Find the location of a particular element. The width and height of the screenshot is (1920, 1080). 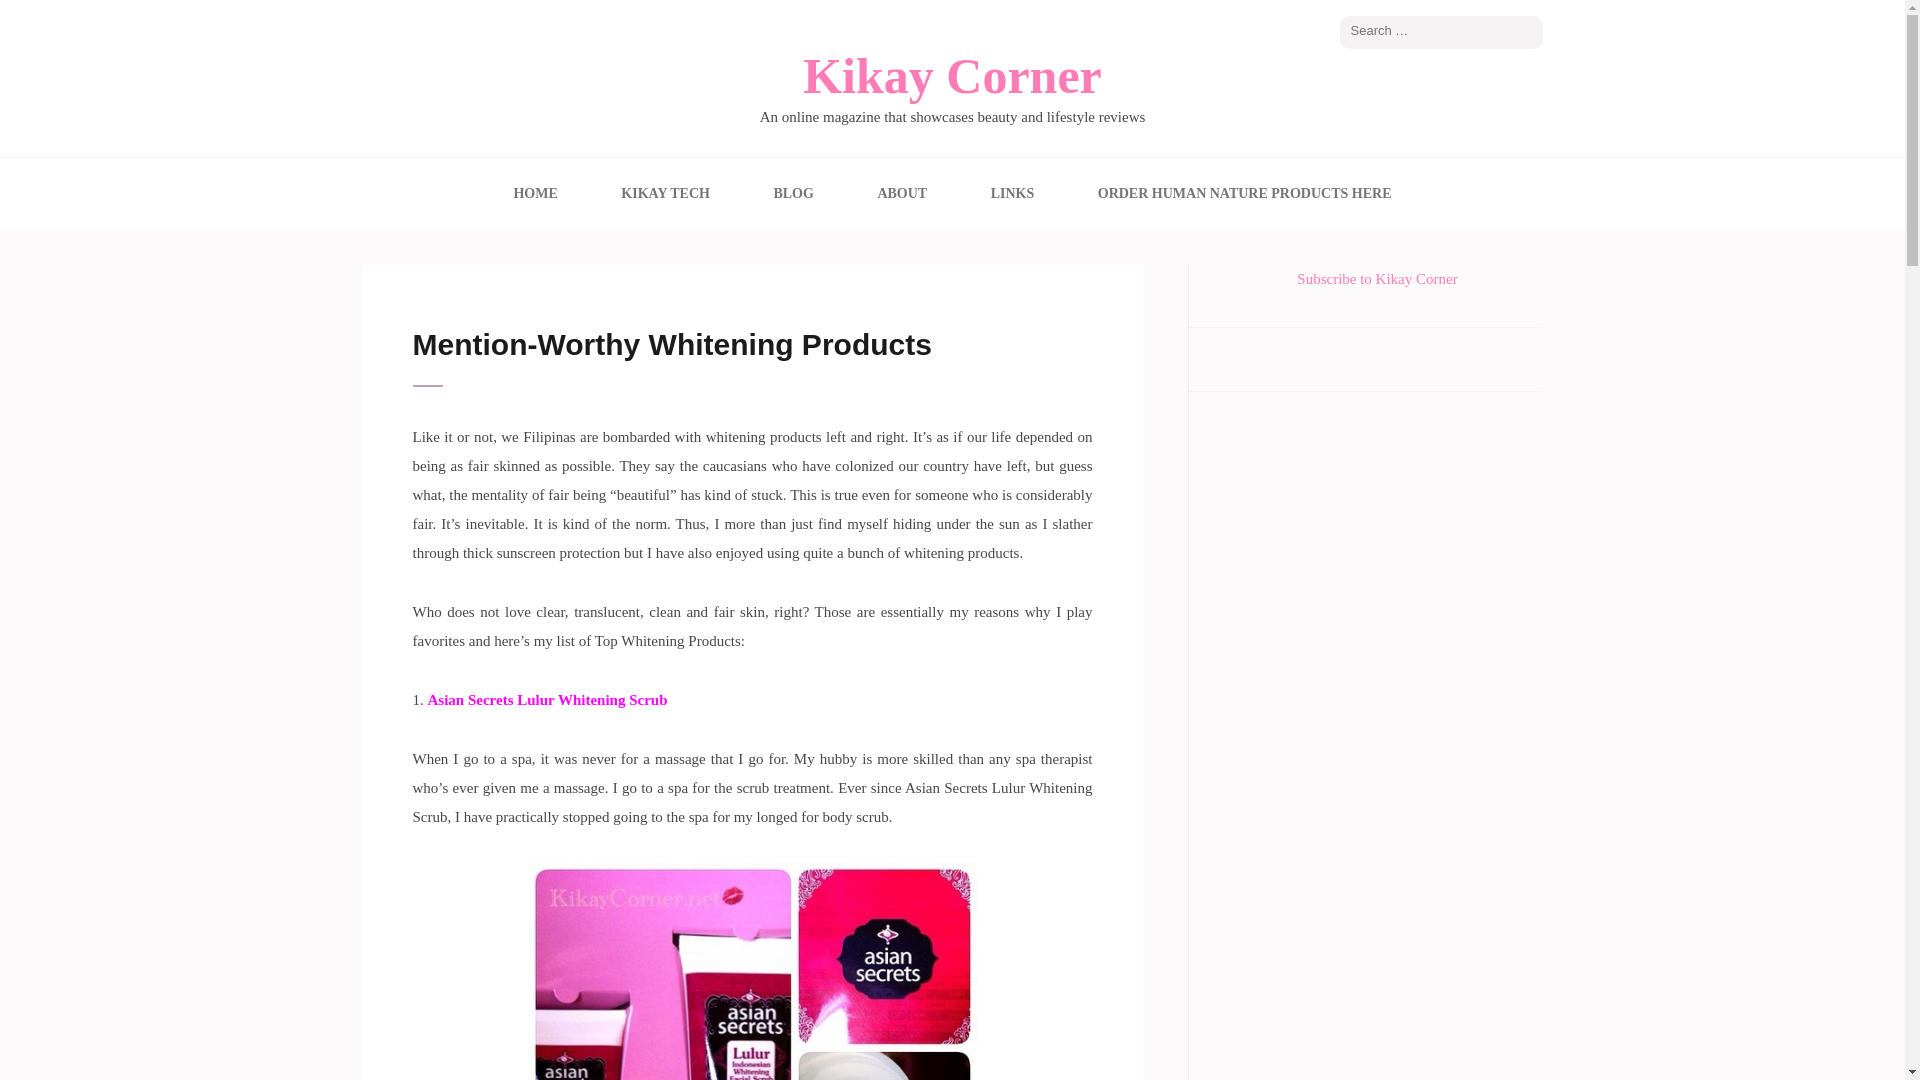

Search is located at coordinates (1528, 32).